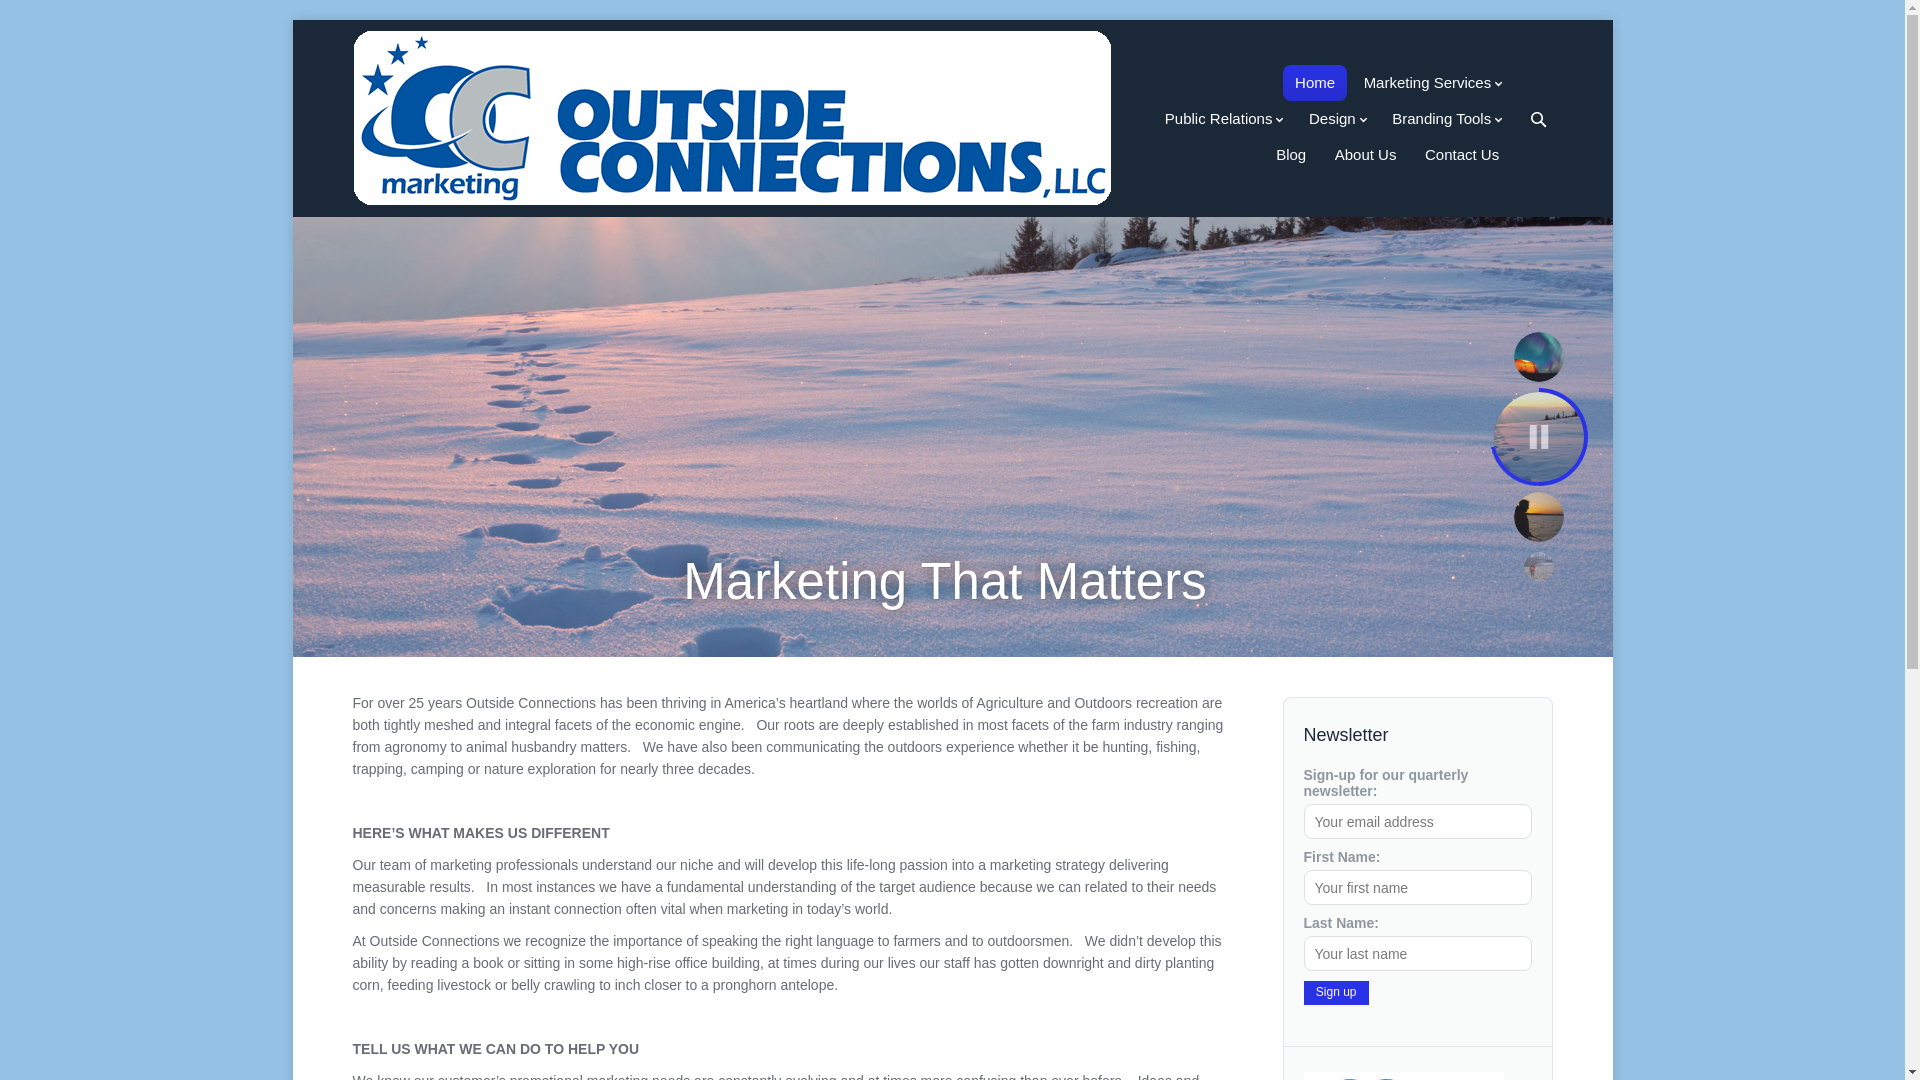 The height and width of the screenshot is (1080, 1920). I want to click on Blog, so click(1291, 154).